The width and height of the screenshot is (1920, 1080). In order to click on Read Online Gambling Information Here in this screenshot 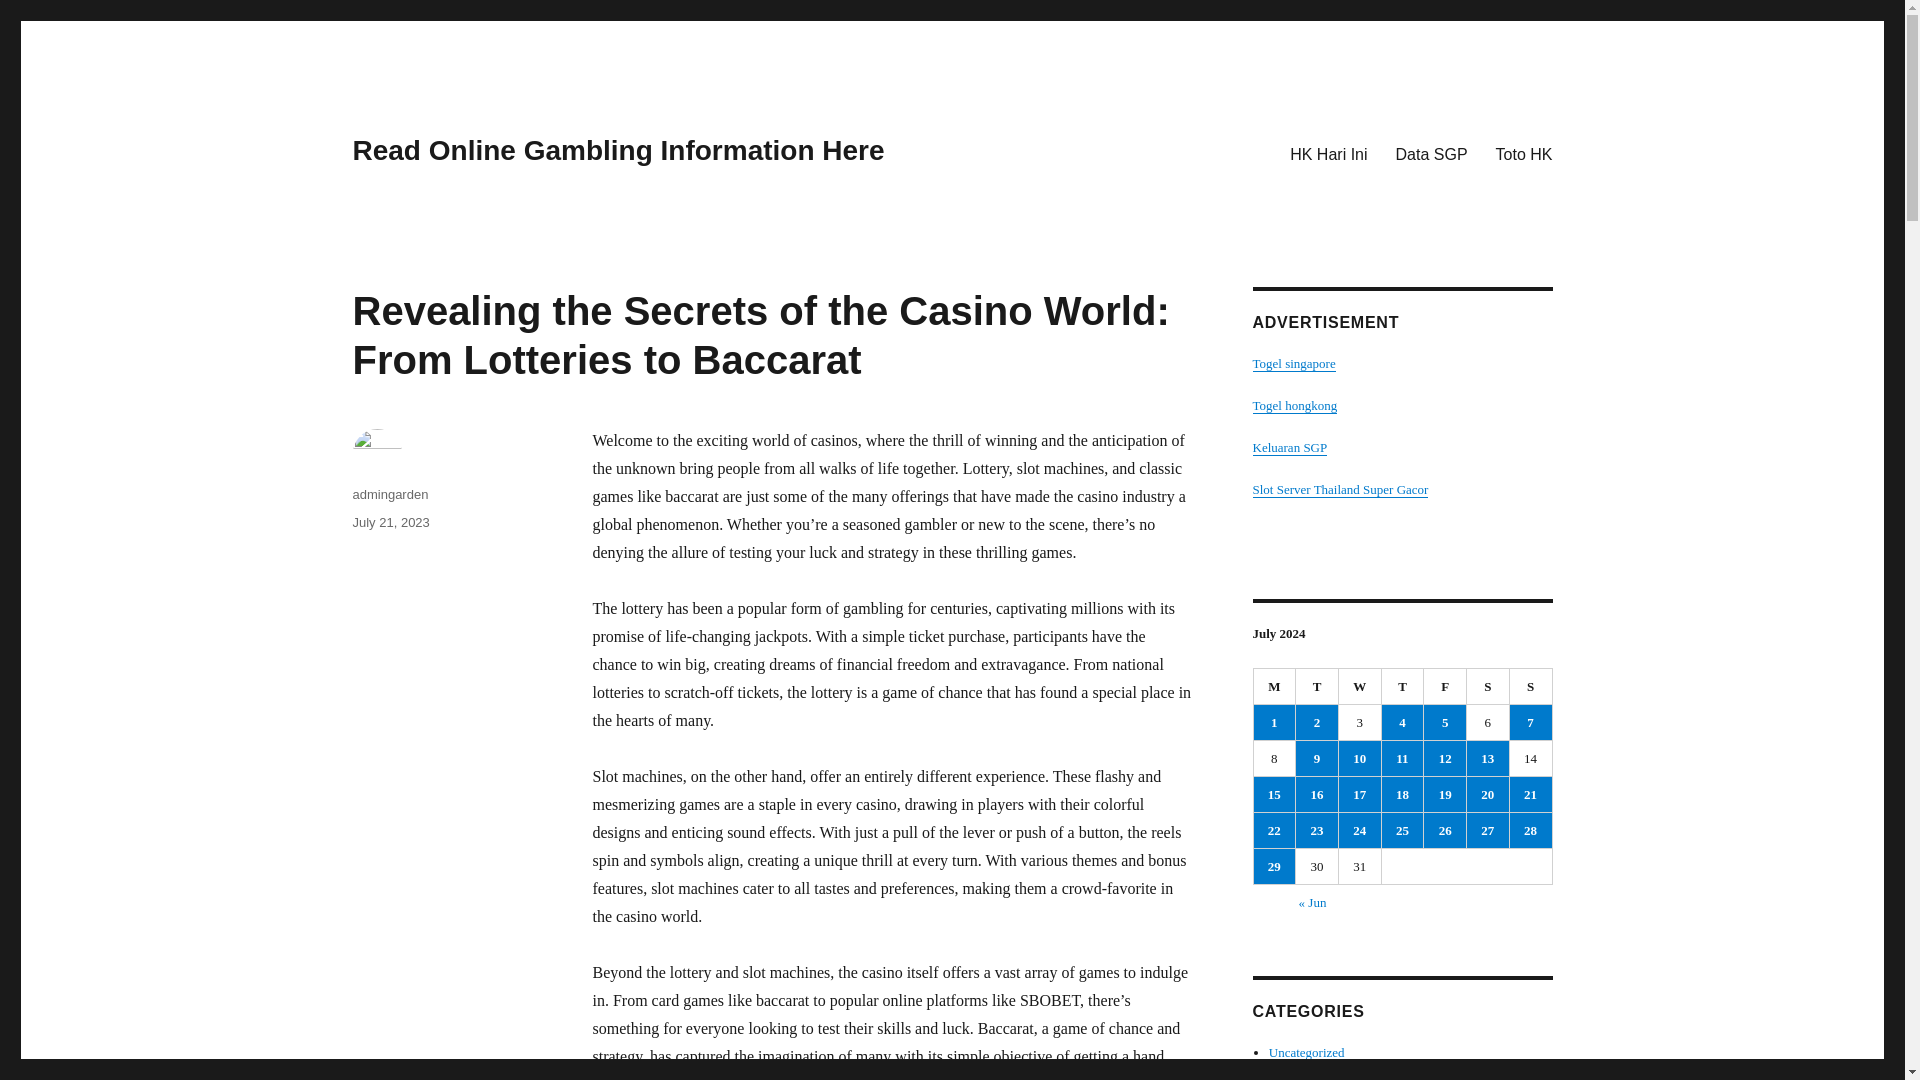, I will do `click(617, 150)`.